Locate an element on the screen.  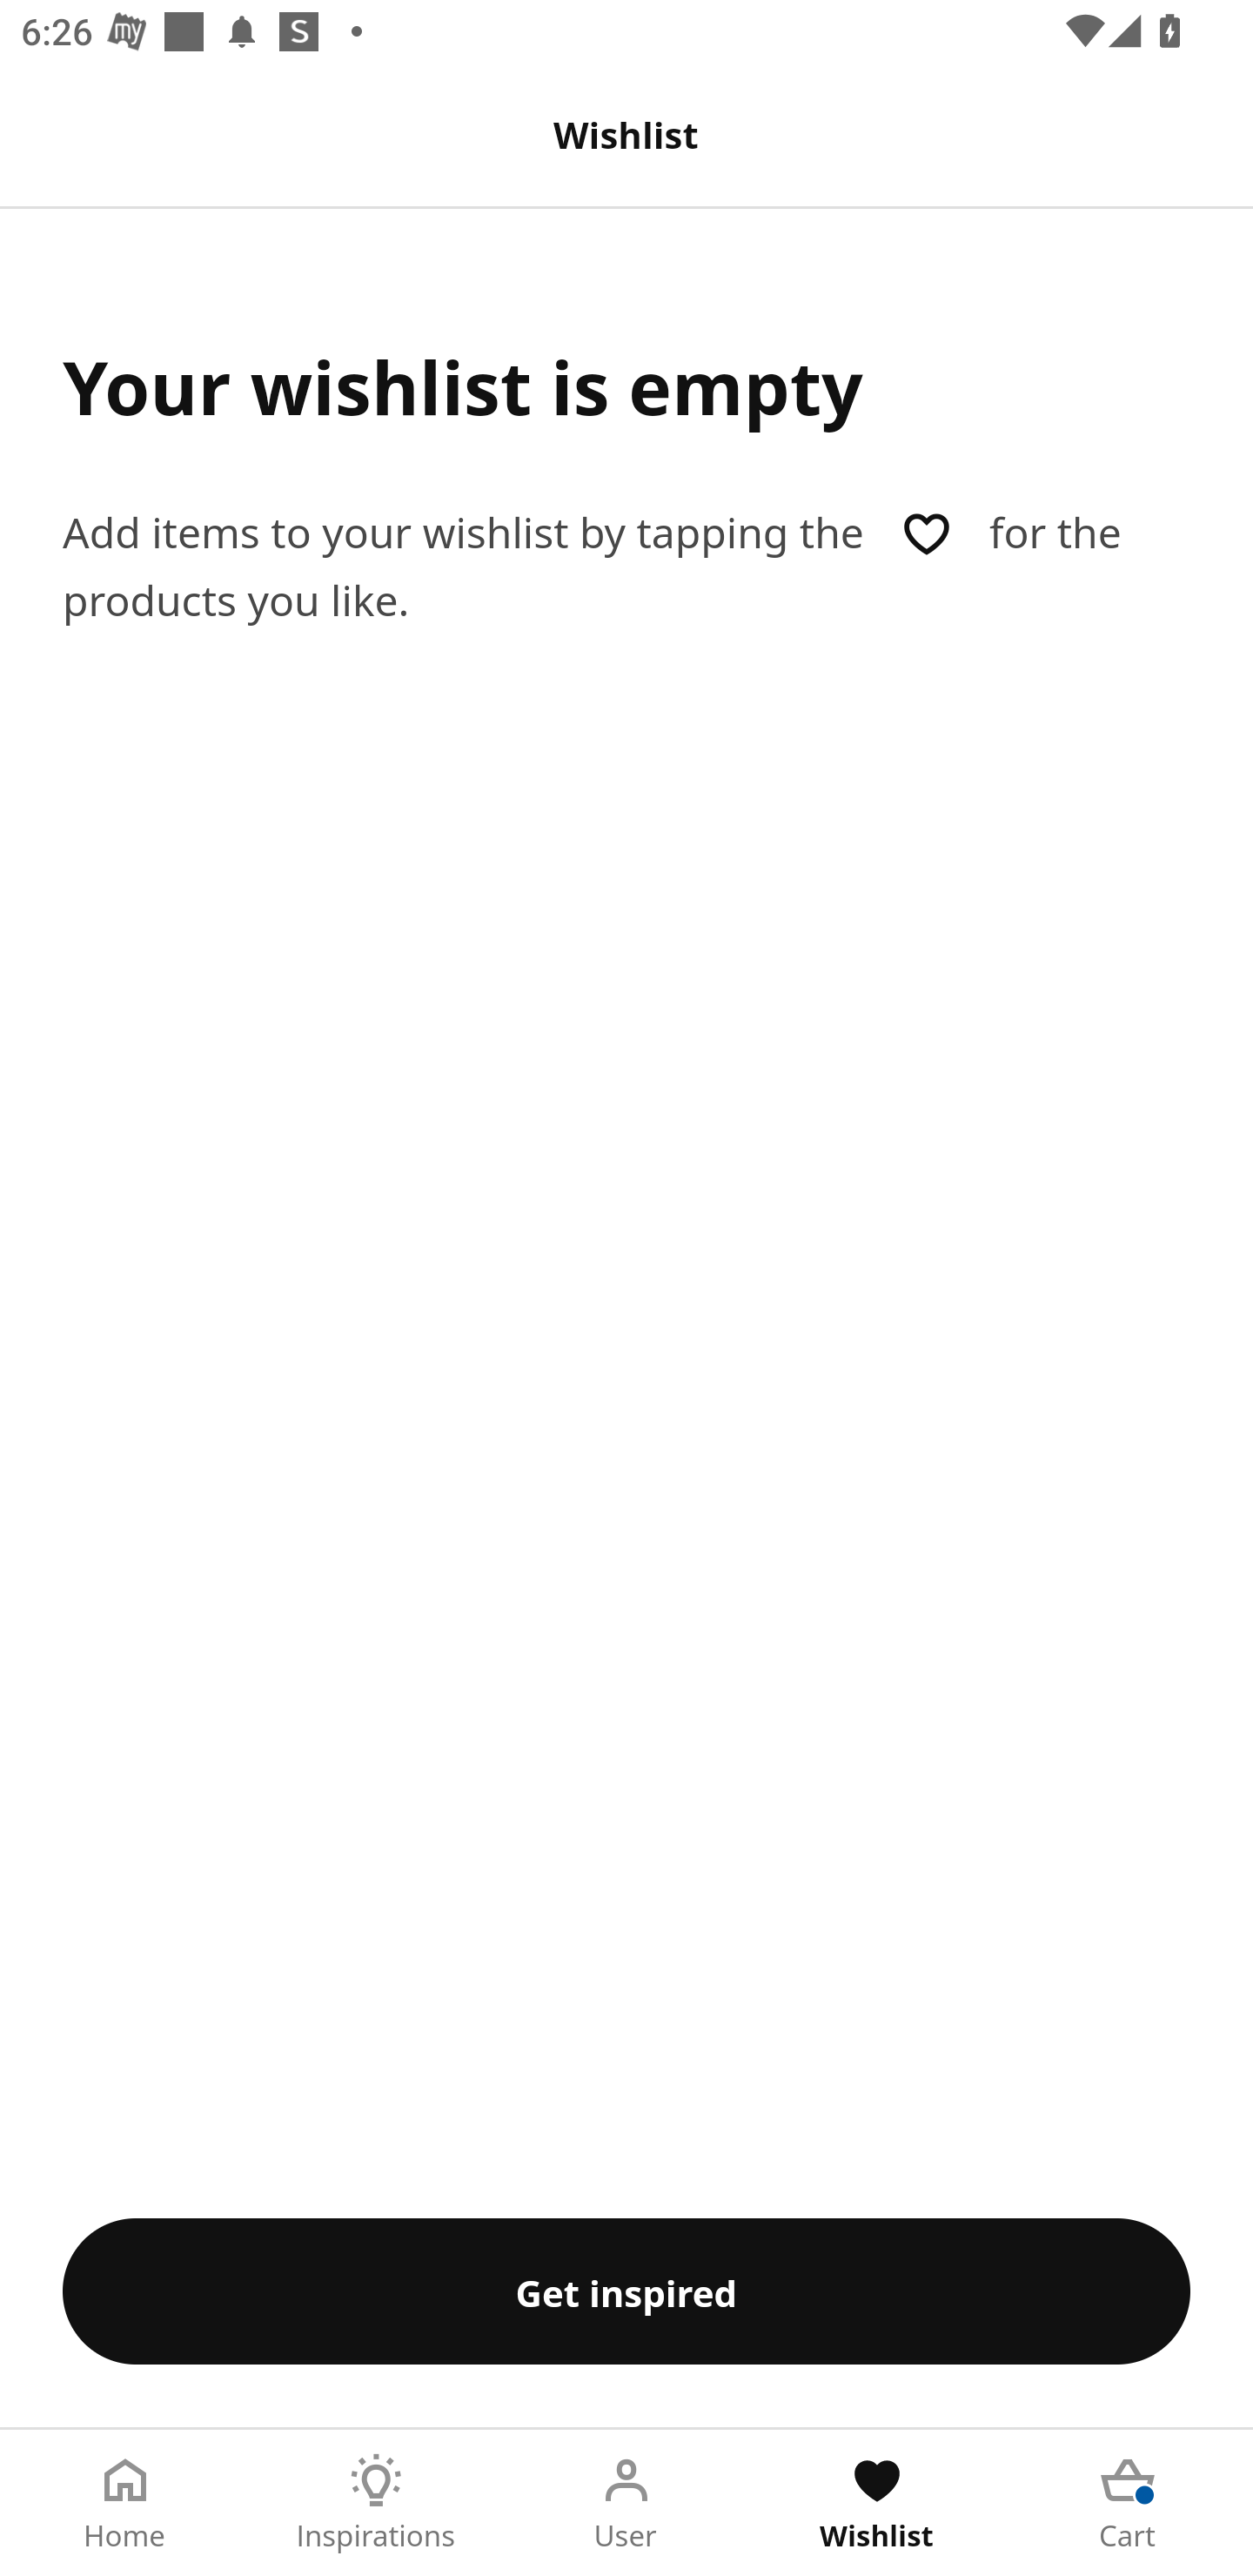
Cart
Tab 5 of 5 is located at coordinates (1128, 2503).